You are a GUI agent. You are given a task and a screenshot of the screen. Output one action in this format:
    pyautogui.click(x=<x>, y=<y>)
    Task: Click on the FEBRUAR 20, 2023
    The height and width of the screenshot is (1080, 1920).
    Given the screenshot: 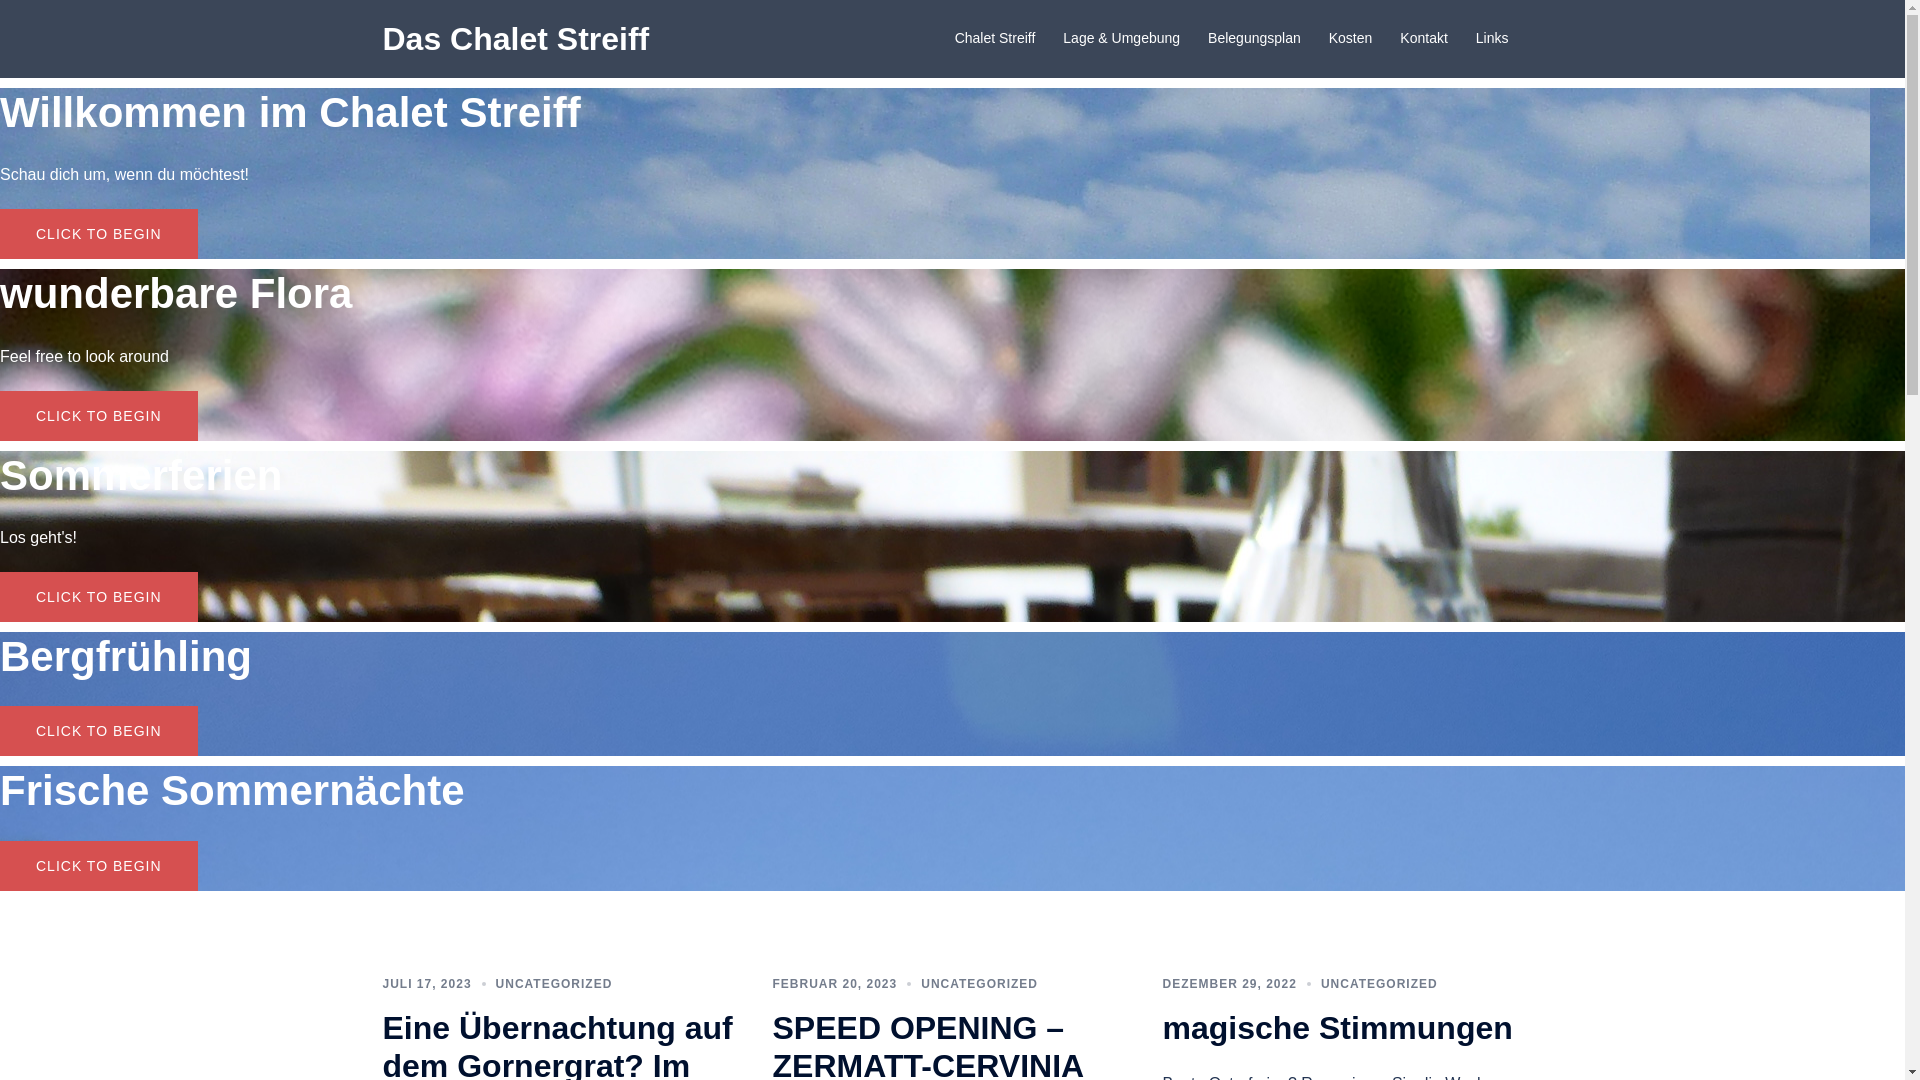 What is the action you would take?
    pyautogui.click(x=834, y=984)
    